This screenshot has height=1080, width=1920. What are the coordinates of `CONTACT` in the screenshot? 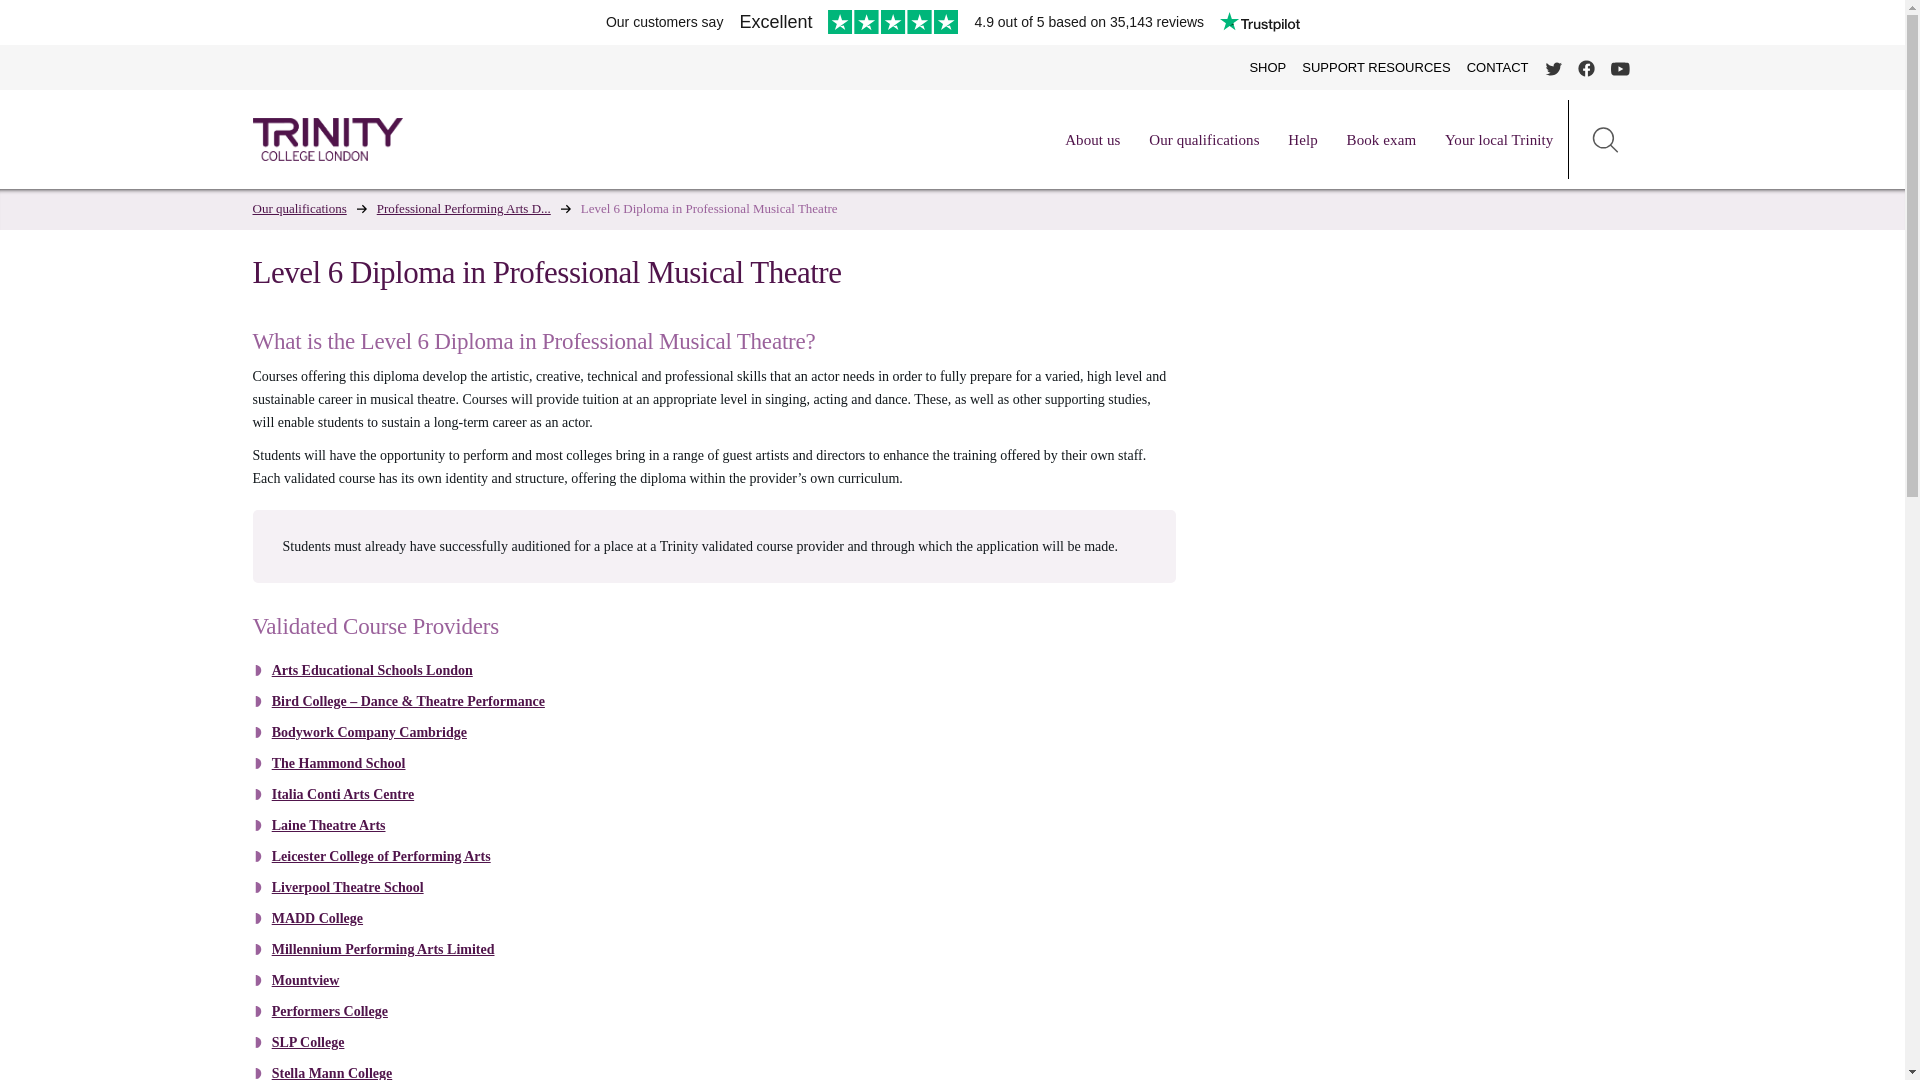 It's located at (1498, 67).